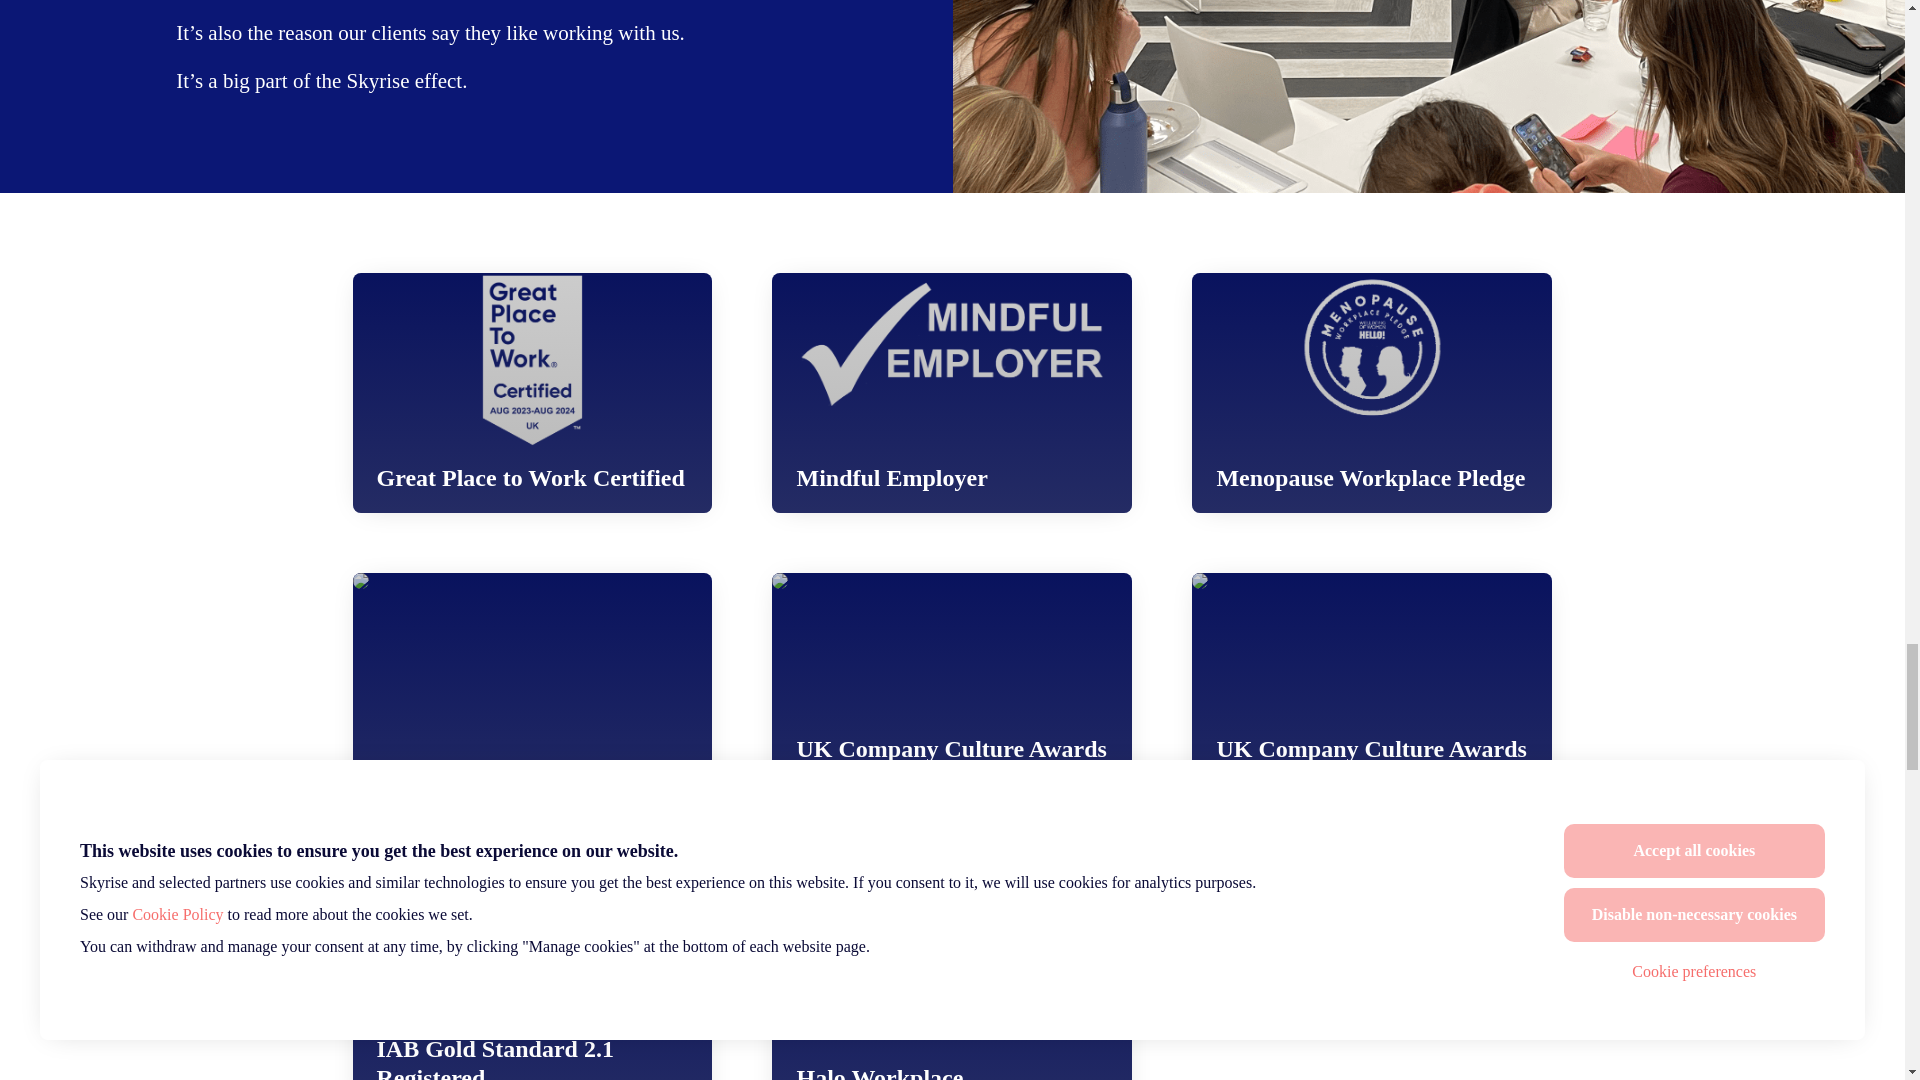 The width and height of the screenshot is (1920, 1080). I want to click on Mindful Employer, so click(952, 393).